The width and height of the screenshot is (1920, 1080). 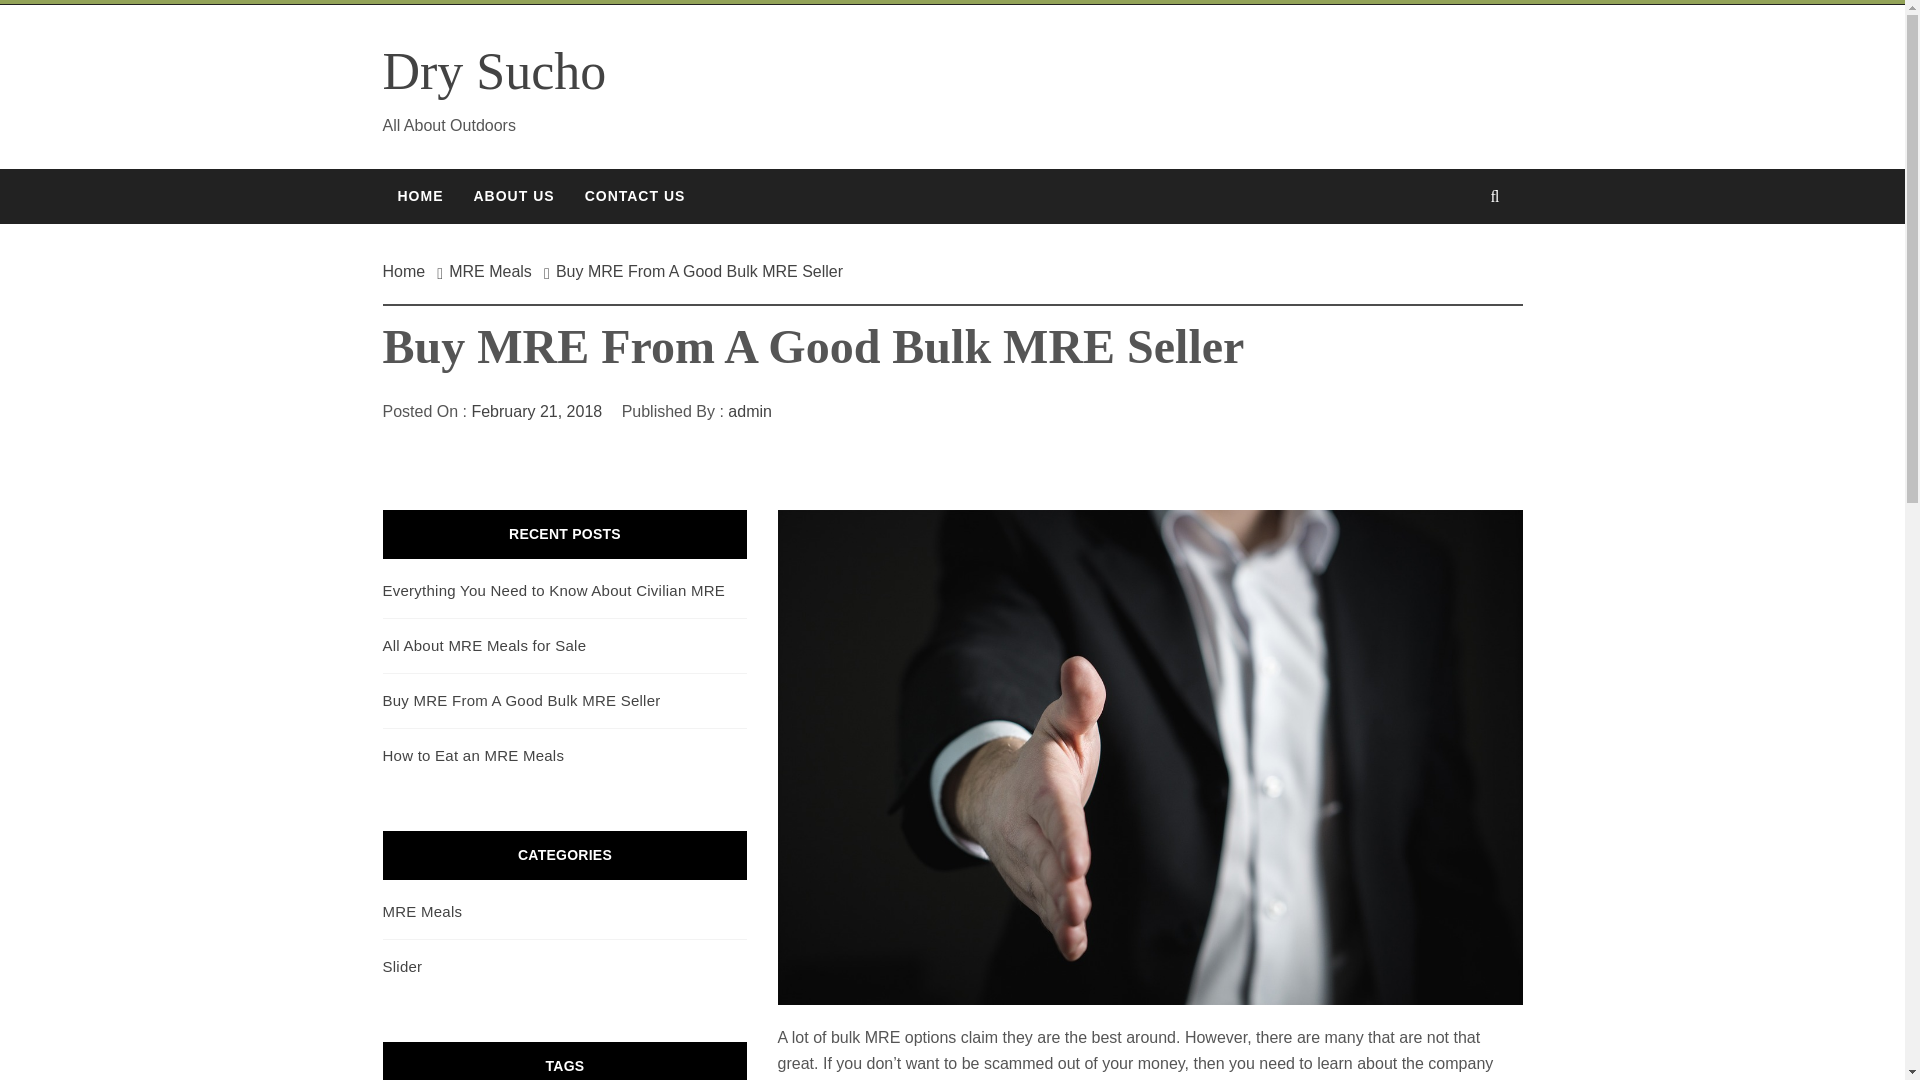 I want to click on MRE Meals, so click(x=490, y=271).